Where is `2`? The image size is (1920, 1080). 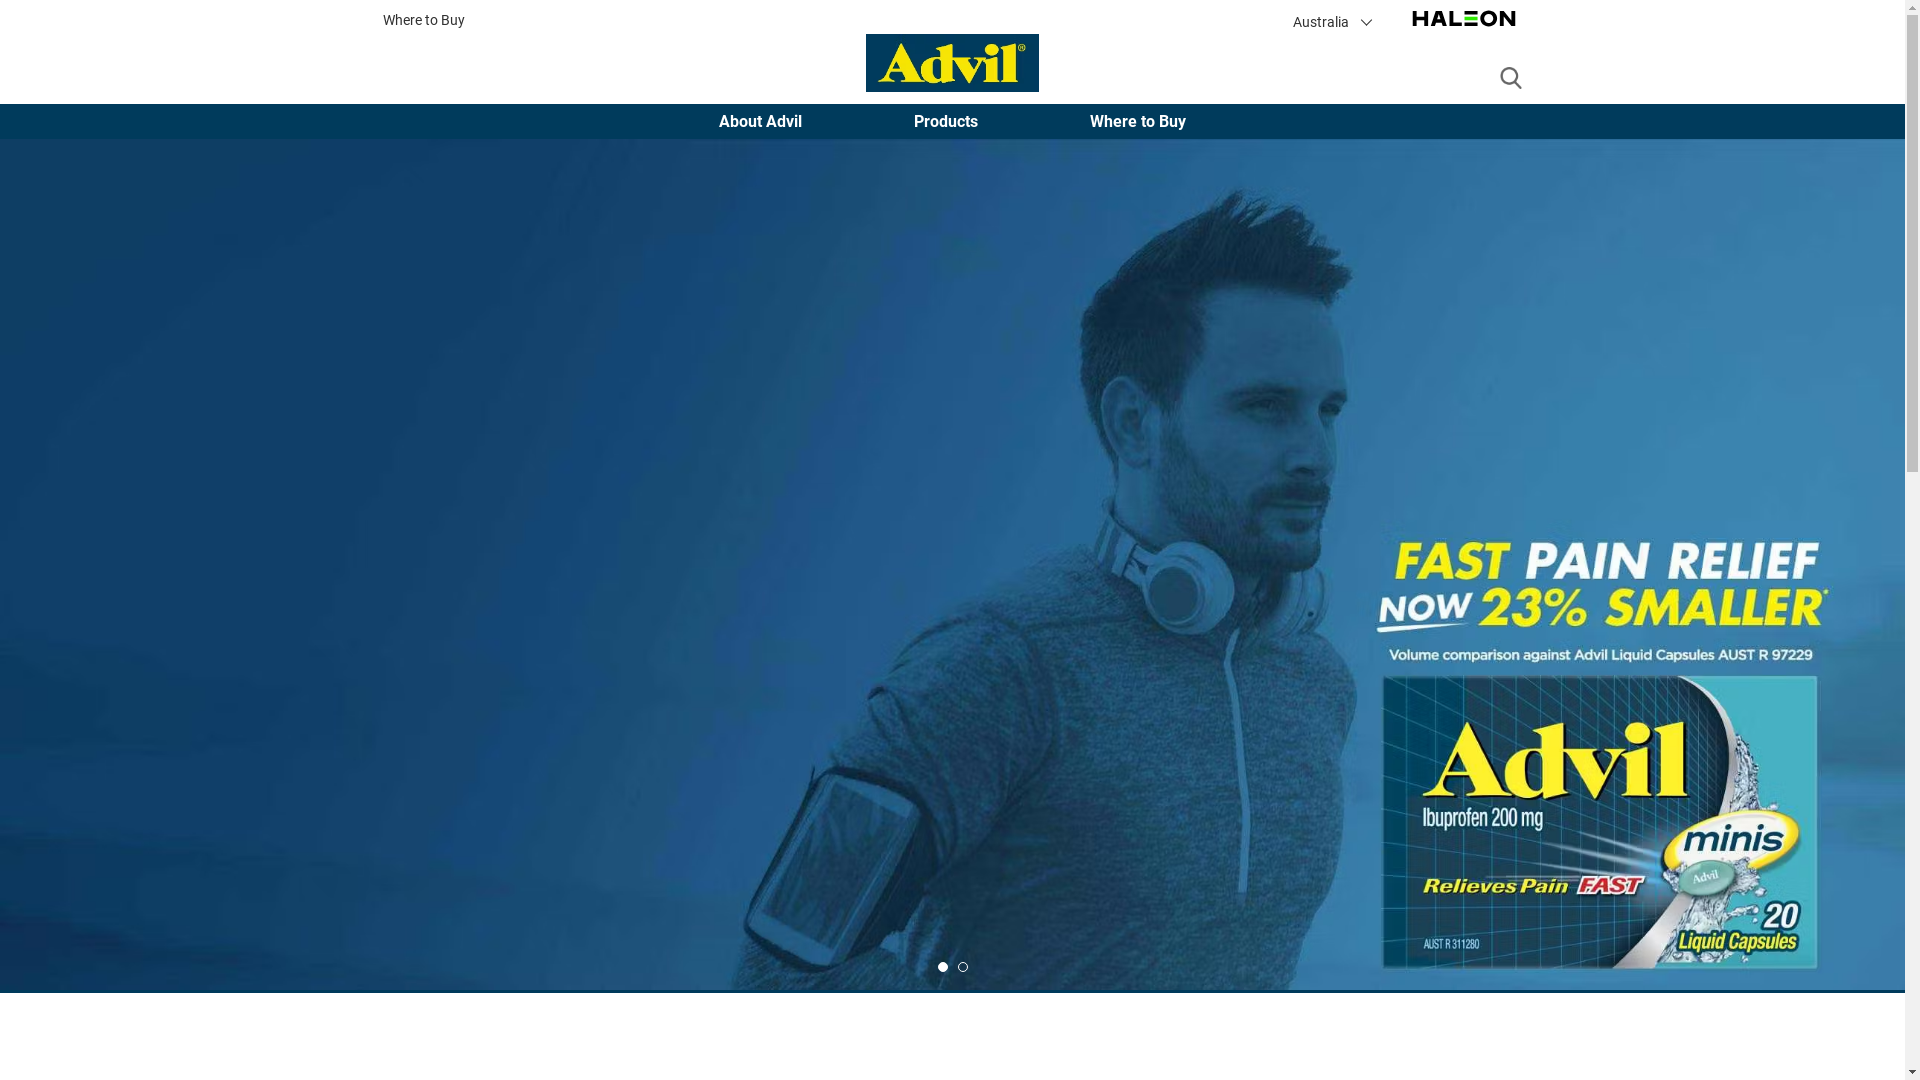
2 is located at coordinates (963, 967).